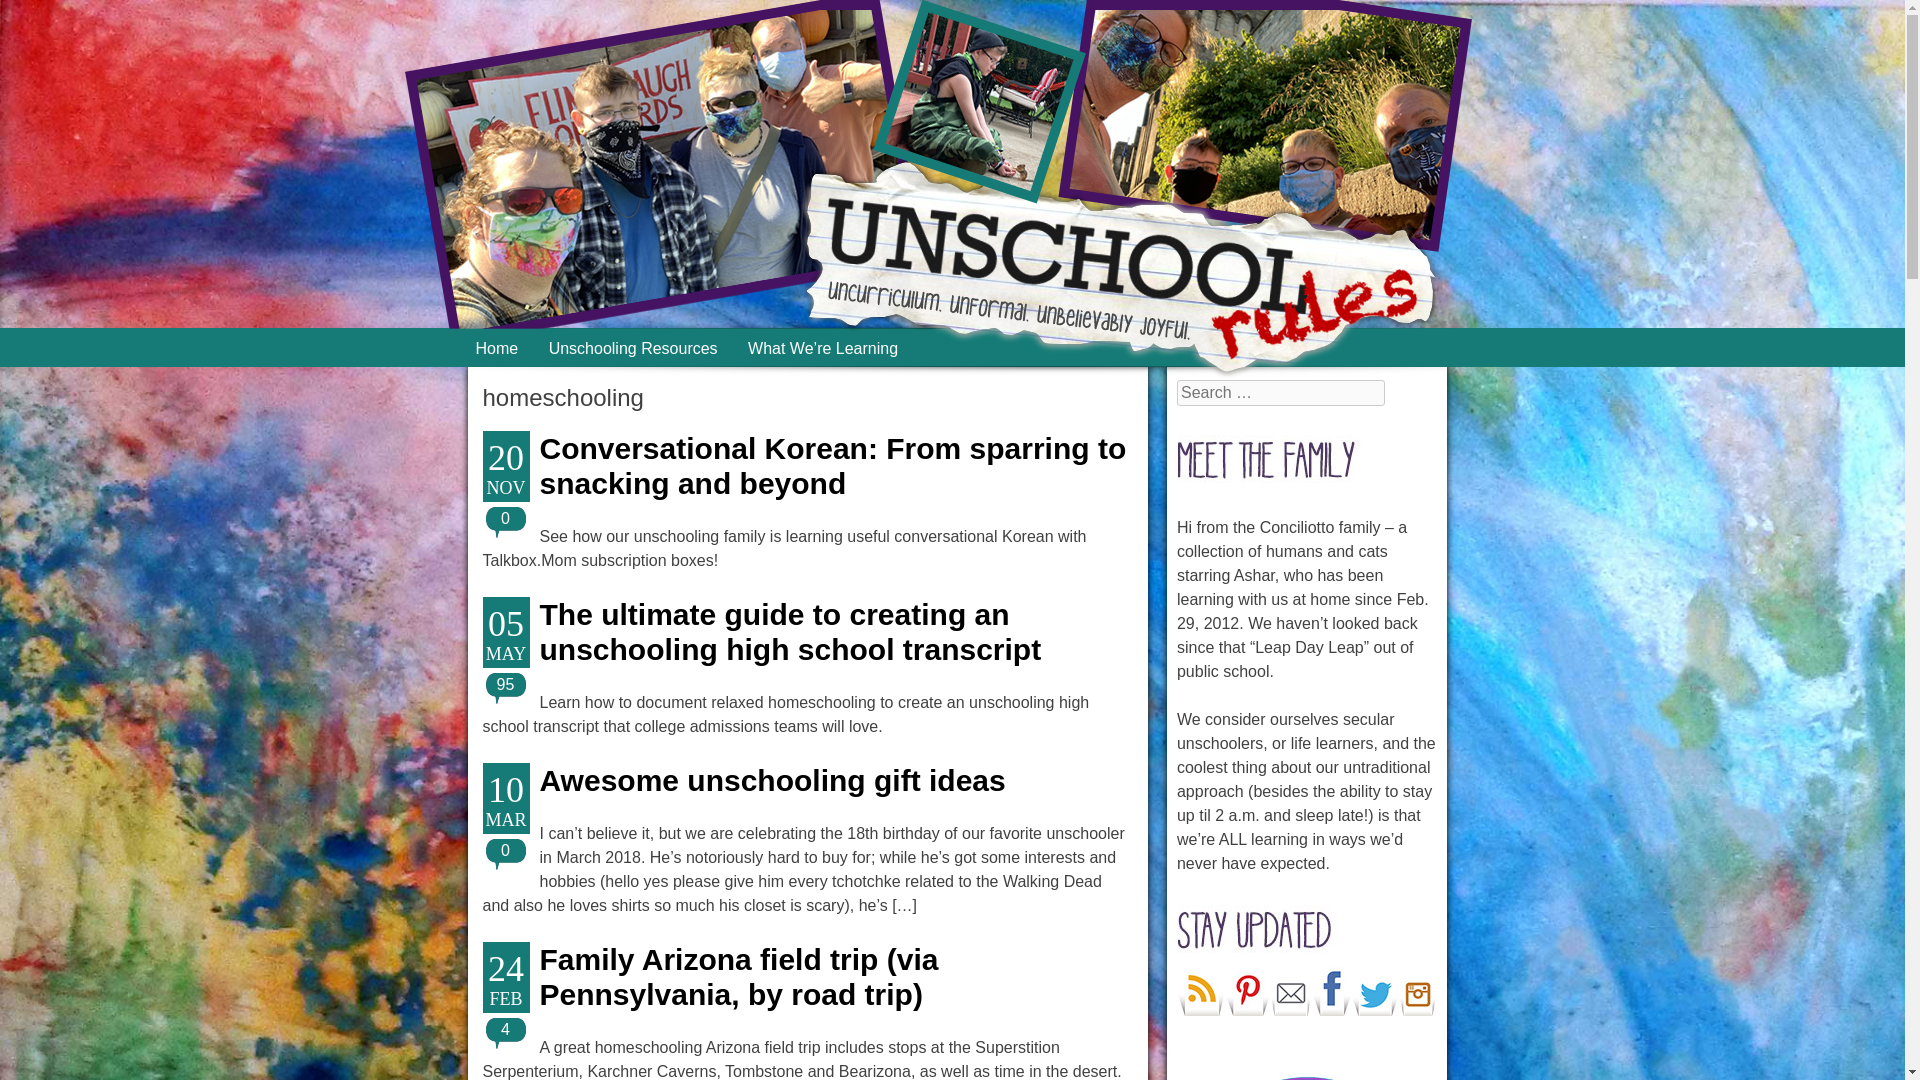  What do you see at coordinates (506, 850) in the screenshot?
I see `0` at bounding box center [506, 850].